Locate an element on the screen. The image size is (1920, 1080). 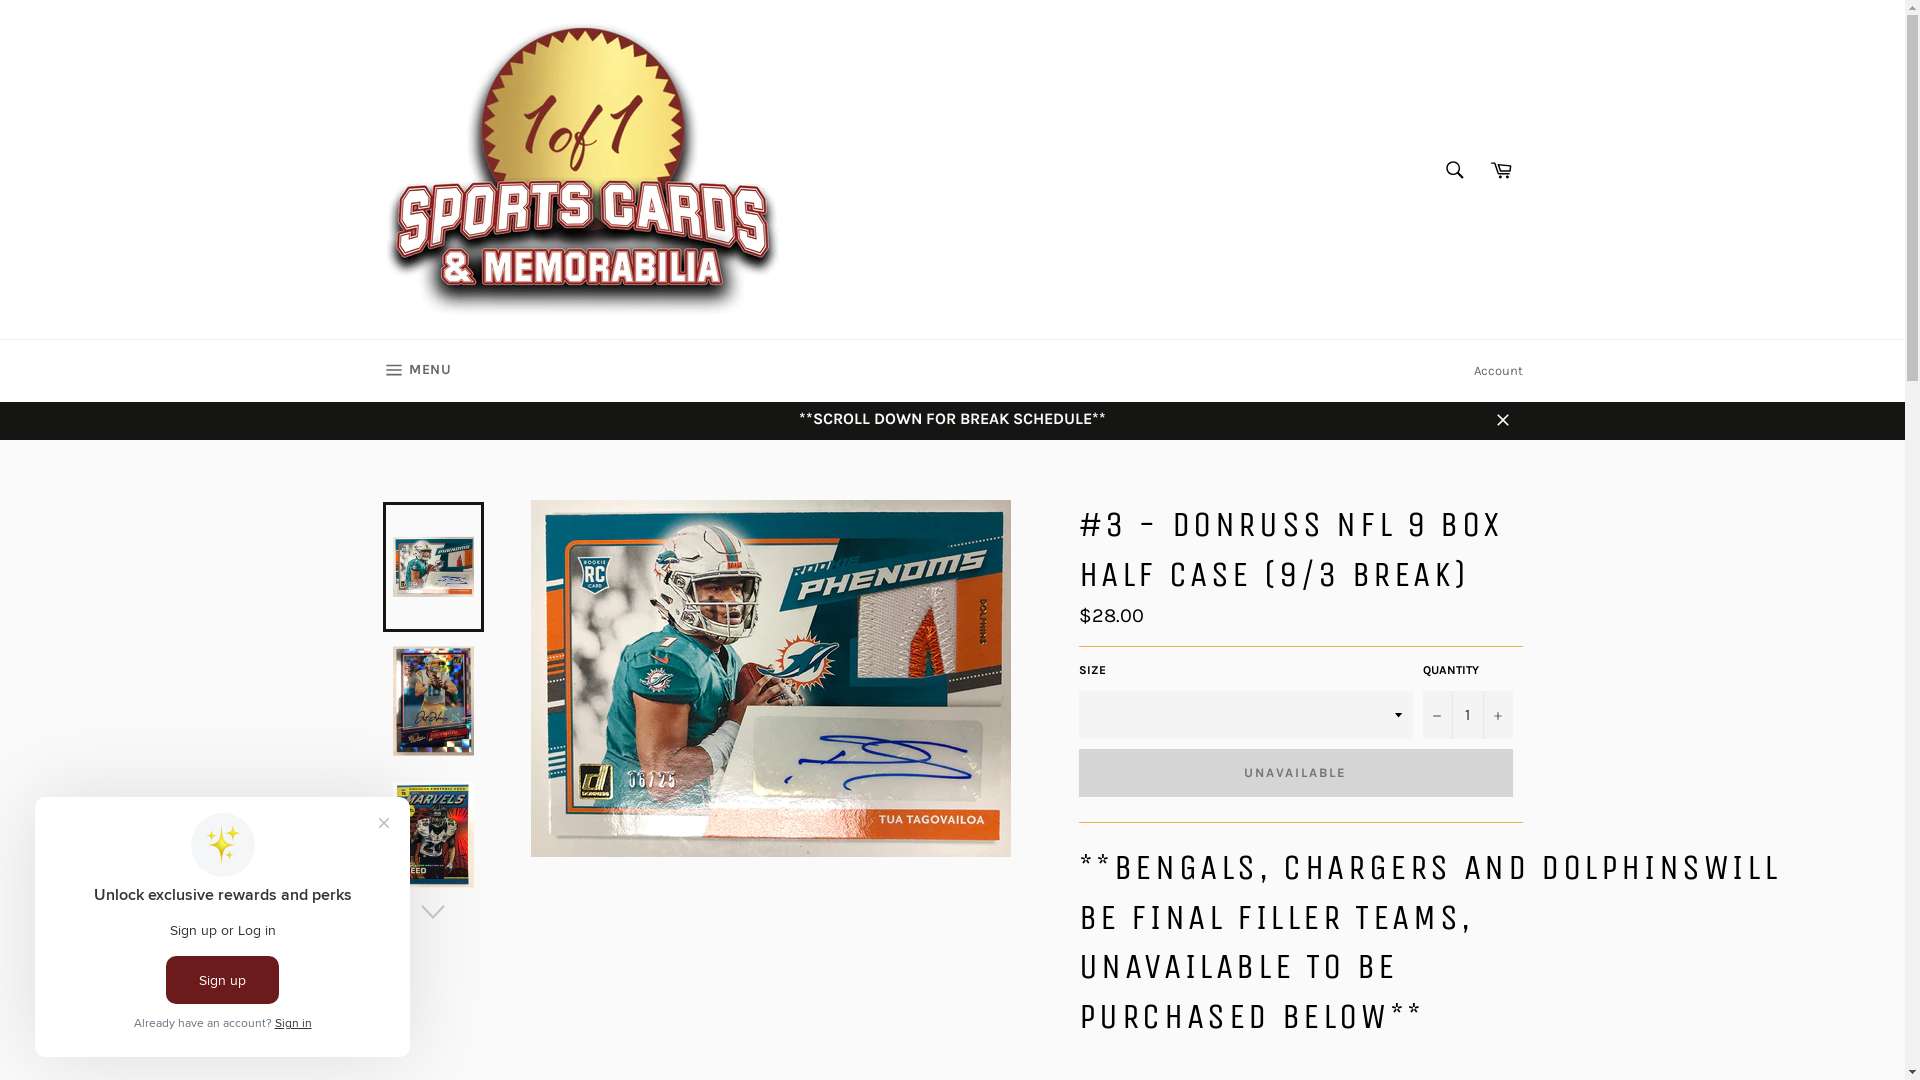
Close is located at coordinates (1502, 419).